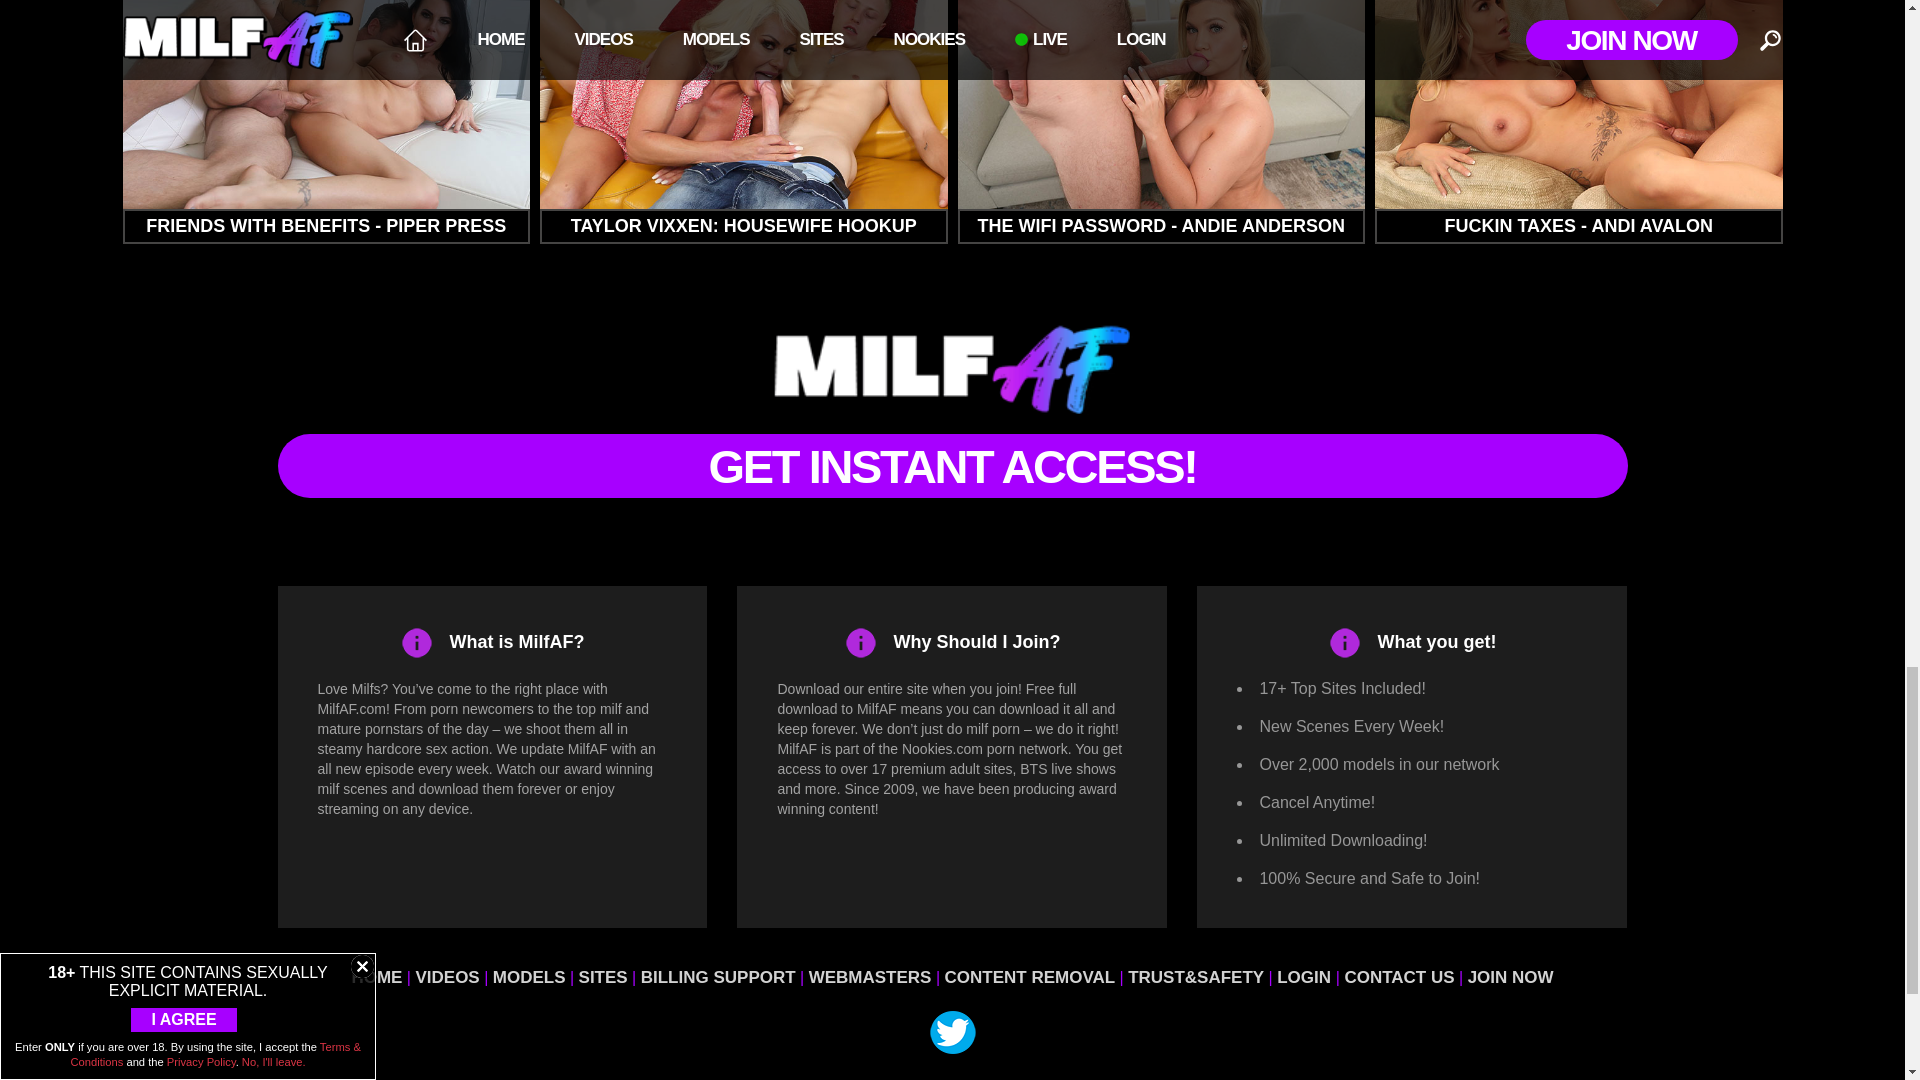 The width and height of the screenshot is (1920, 1080). Describe the element at coordinates (744, 122) in the screenshot. I see `TAYLOR VIXXEN: HOUSEWIFE HOOKUP` at that location.